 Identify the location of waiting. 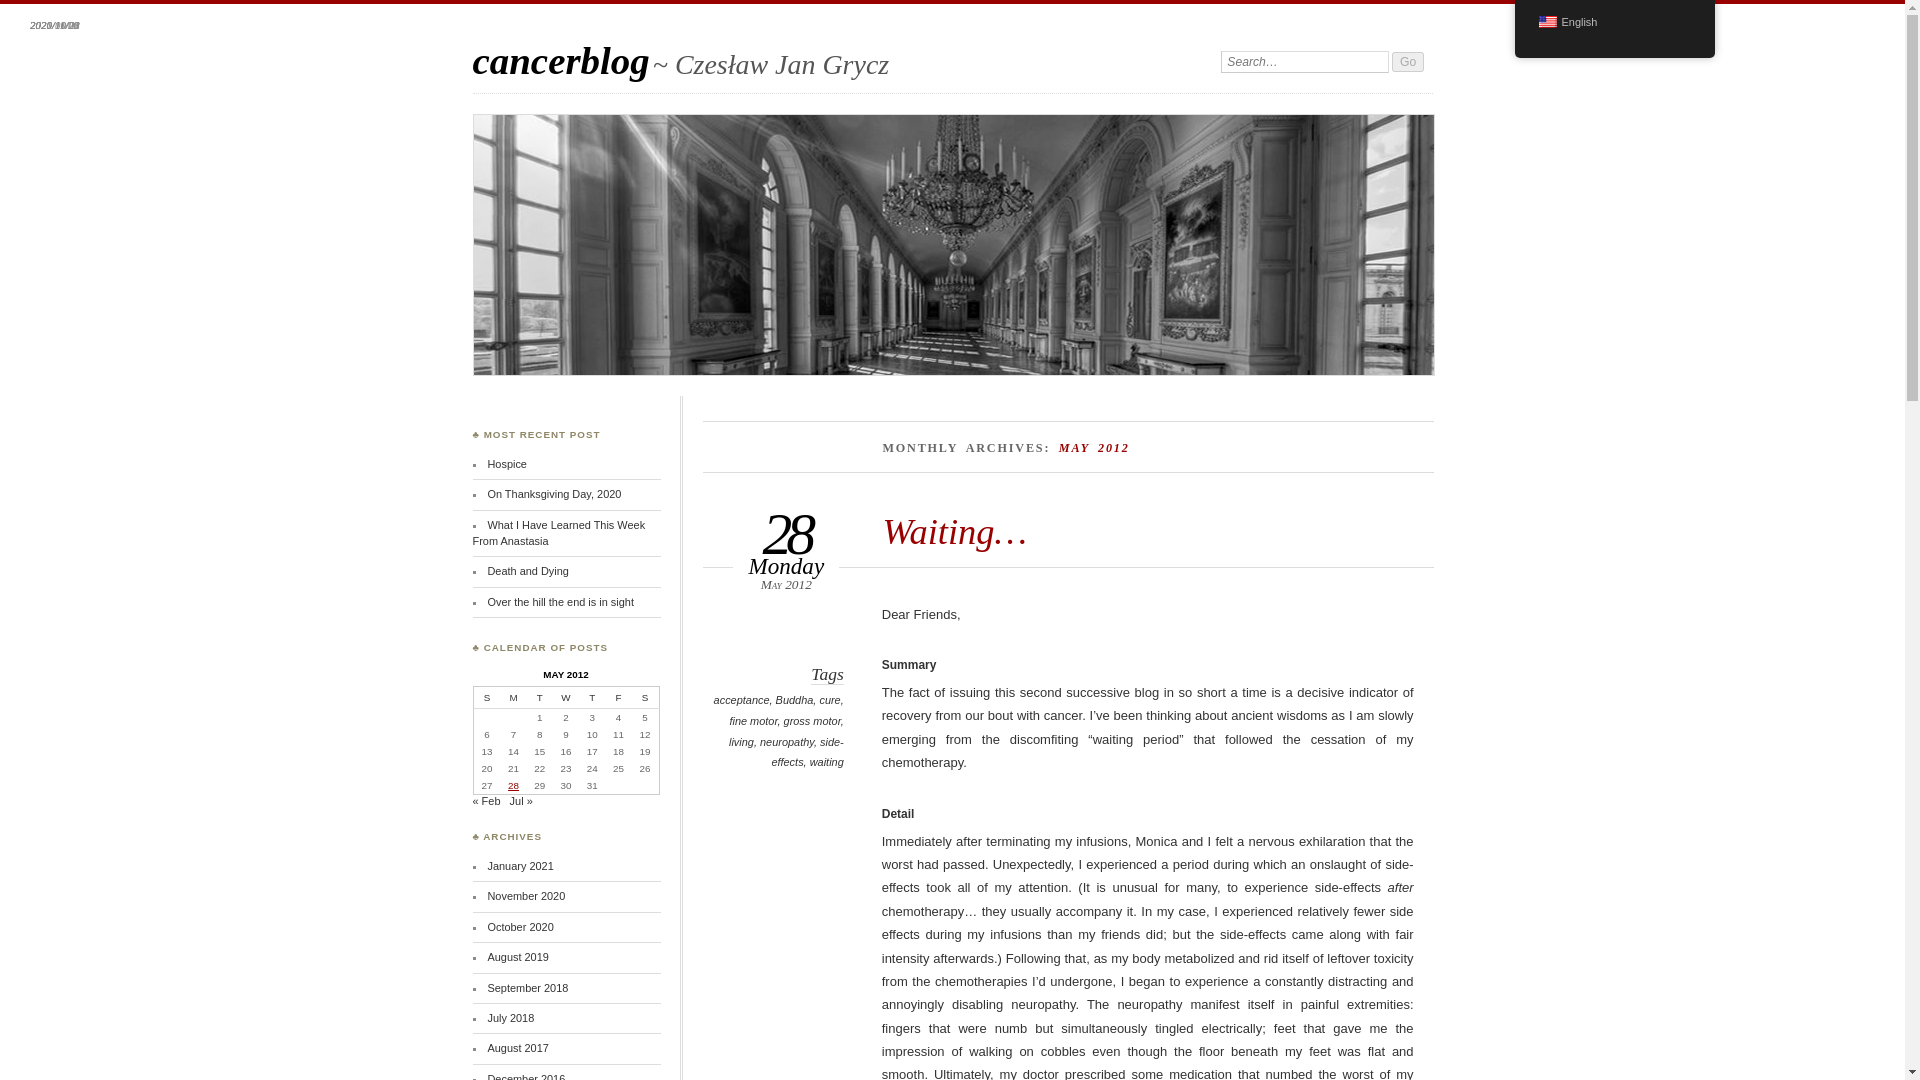
(827, 762).